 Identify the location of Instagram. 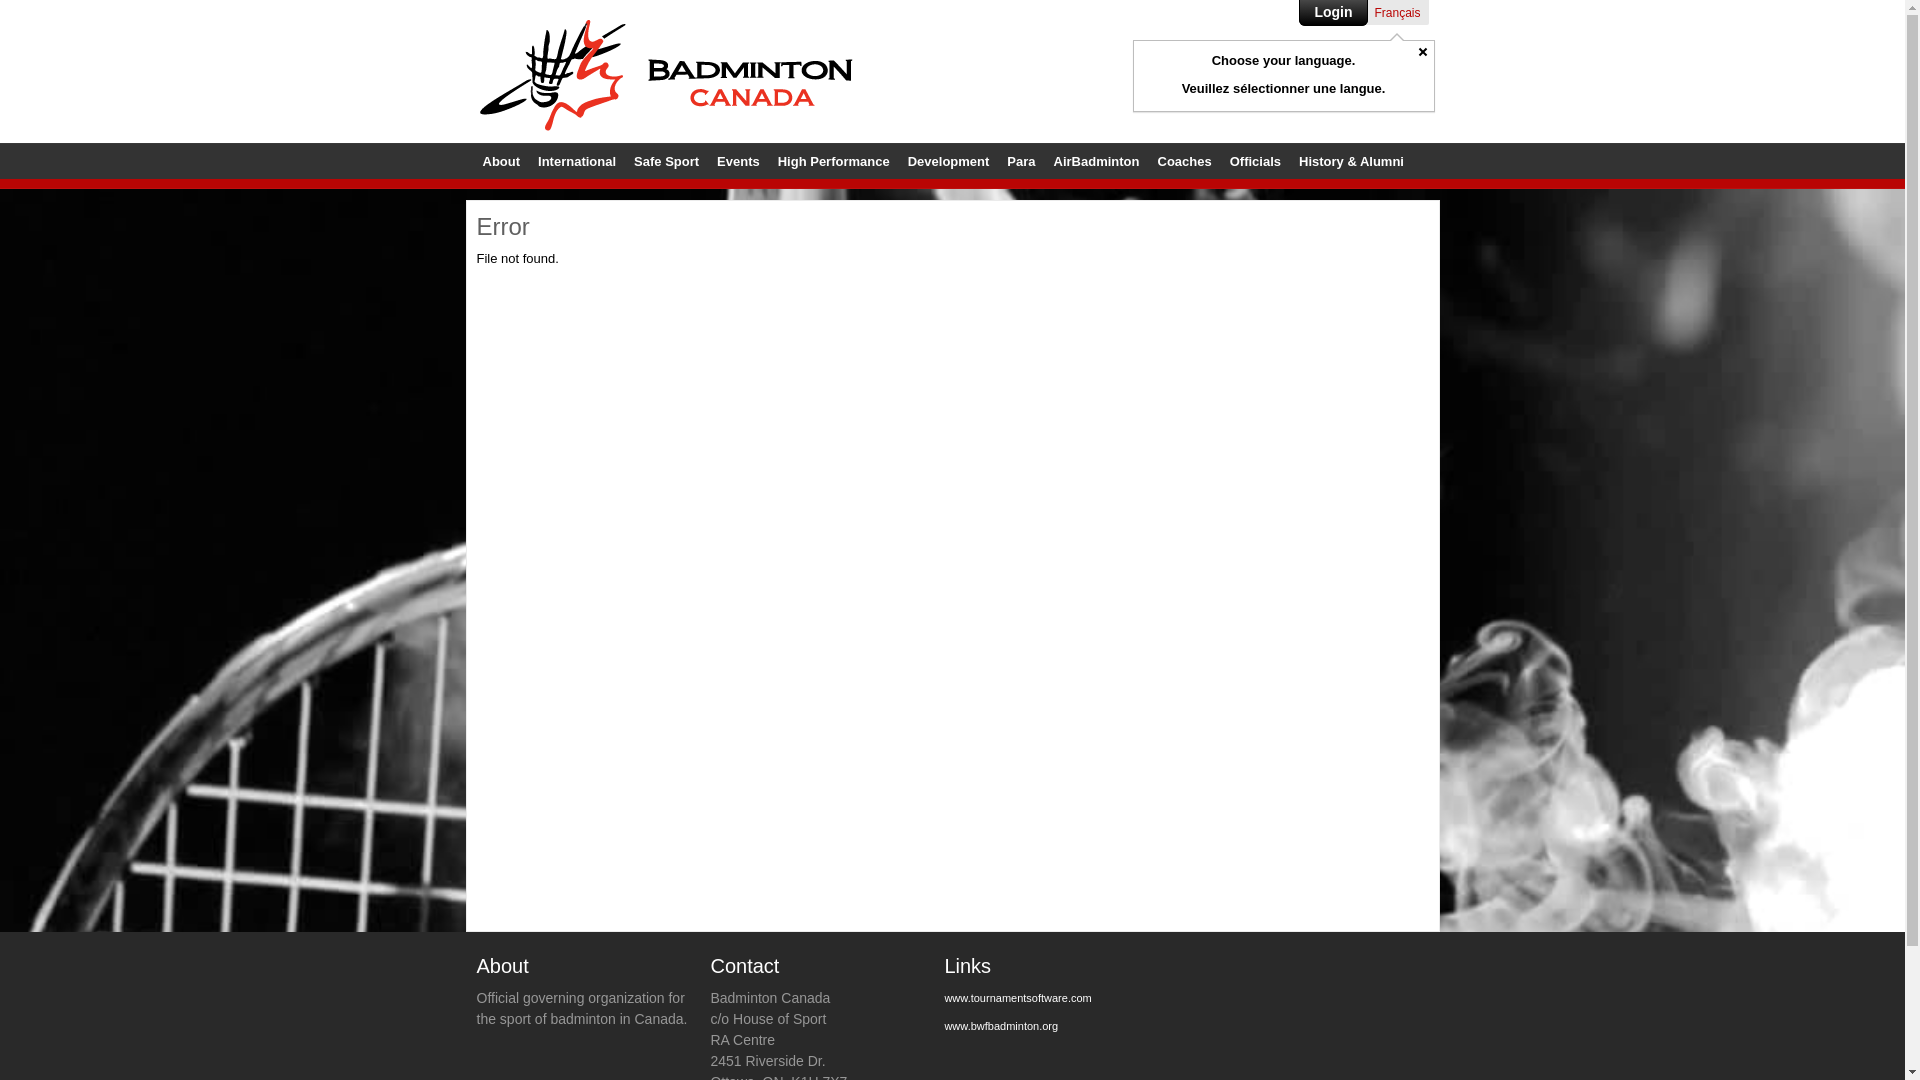
(1370, 85).